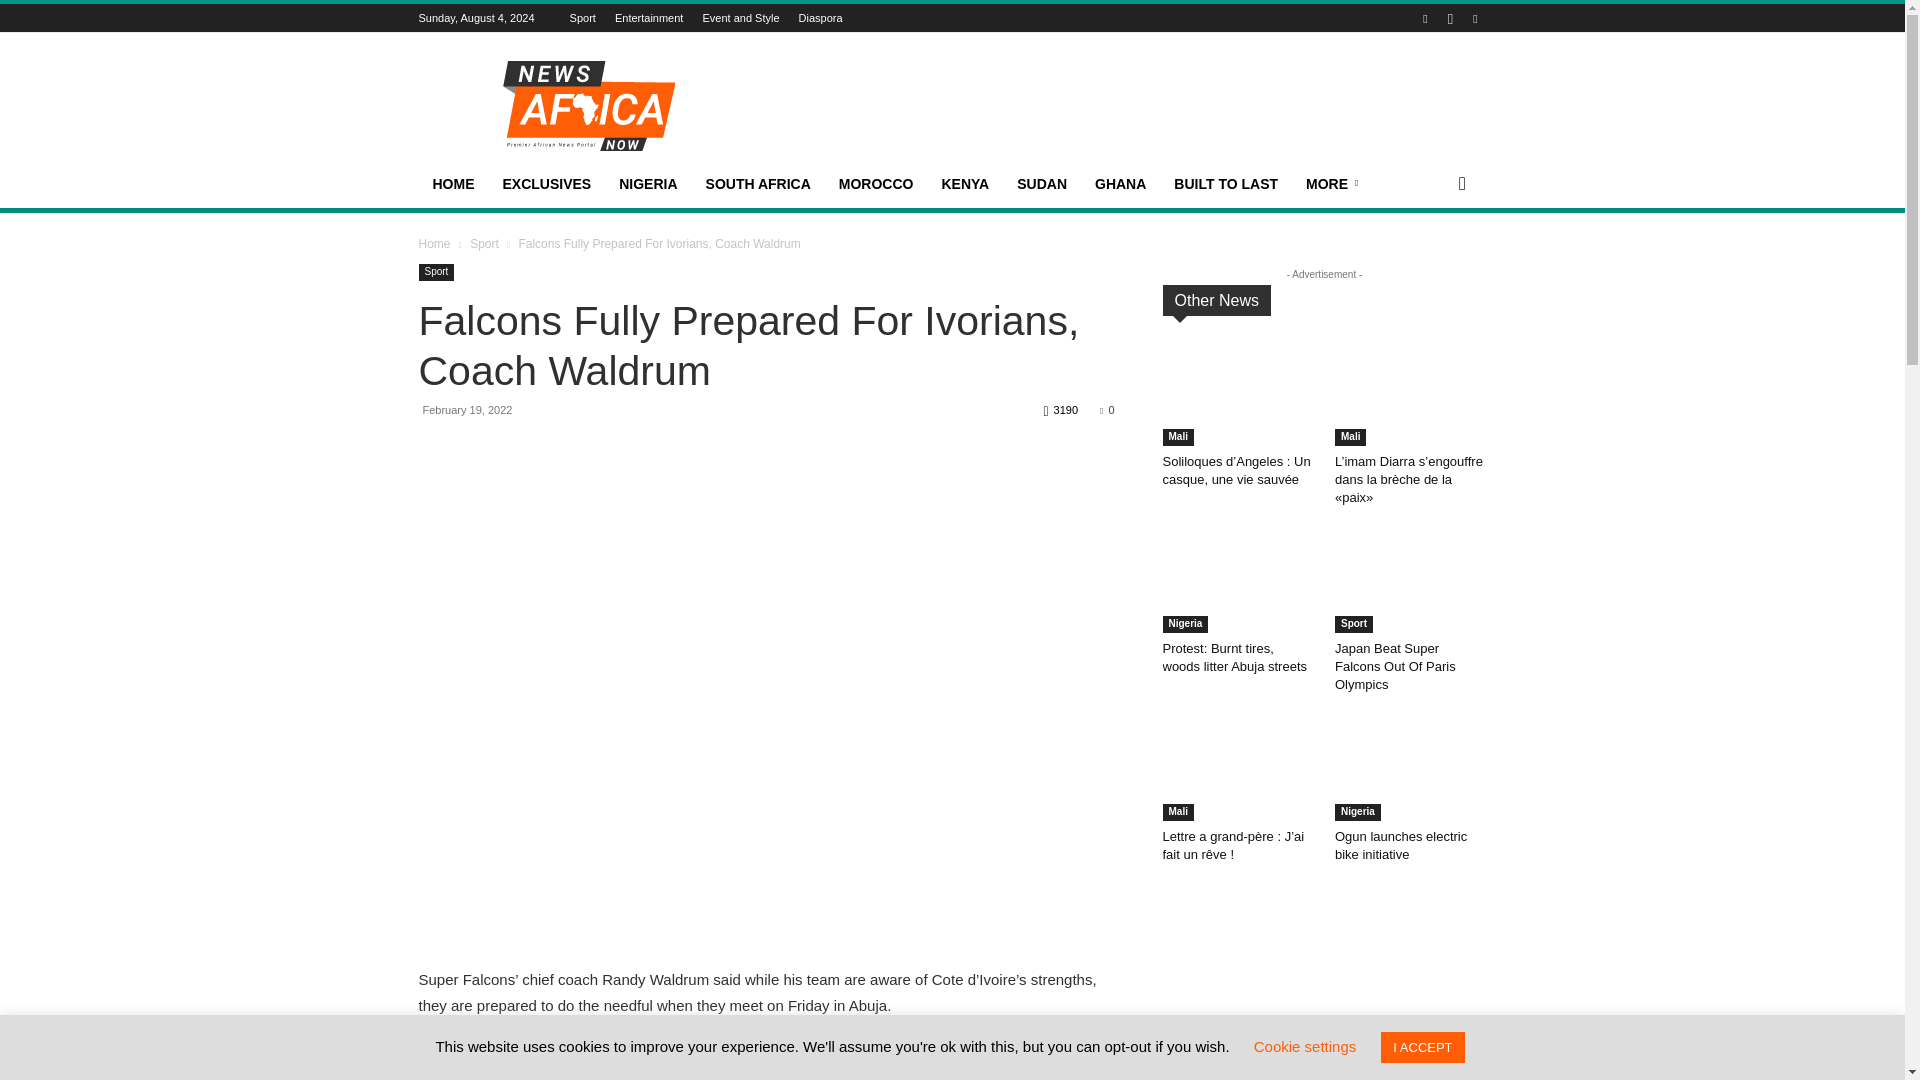 This screenshot has height=1080, width=1920. What do you see at coordinates (484, 243) in the screenshot?
I see `View all posts in Sport` at bounding box center [484, 243].